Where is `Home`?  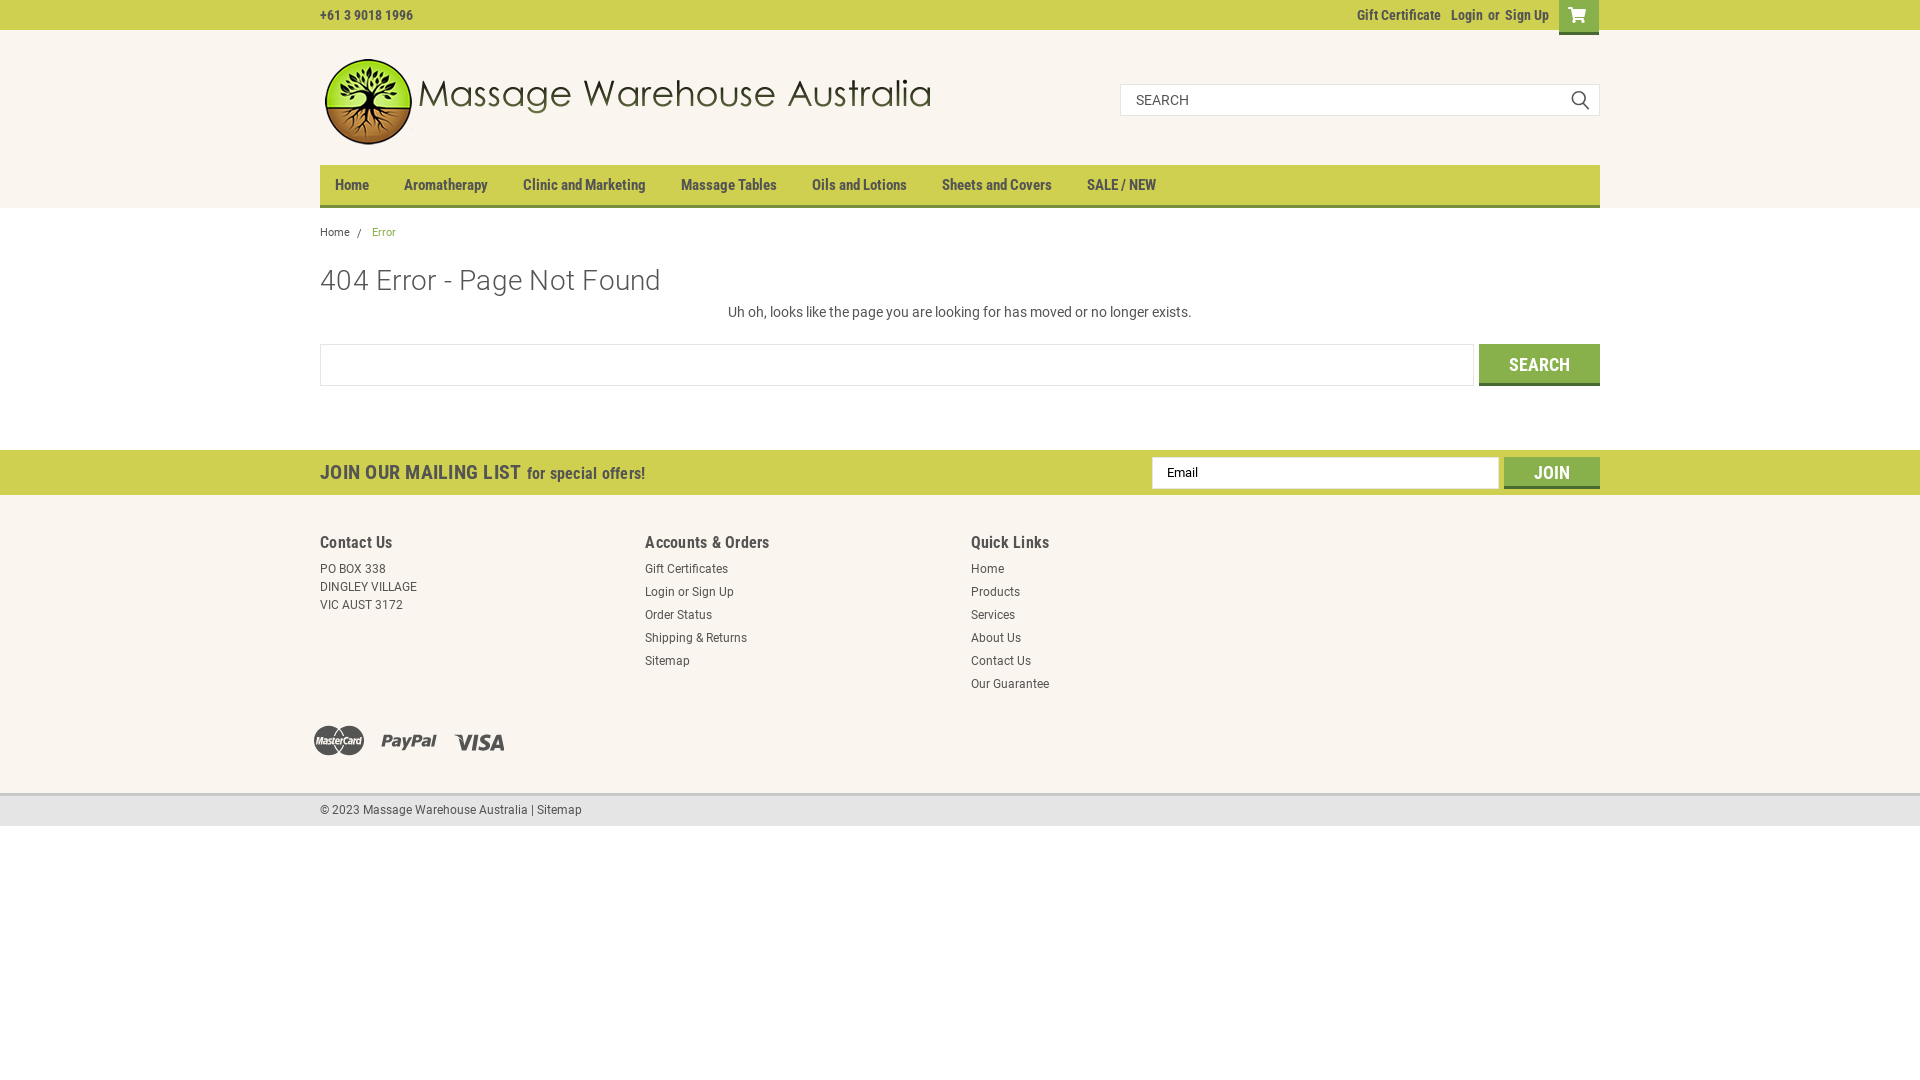
Home is located at coordinates (986, 569).